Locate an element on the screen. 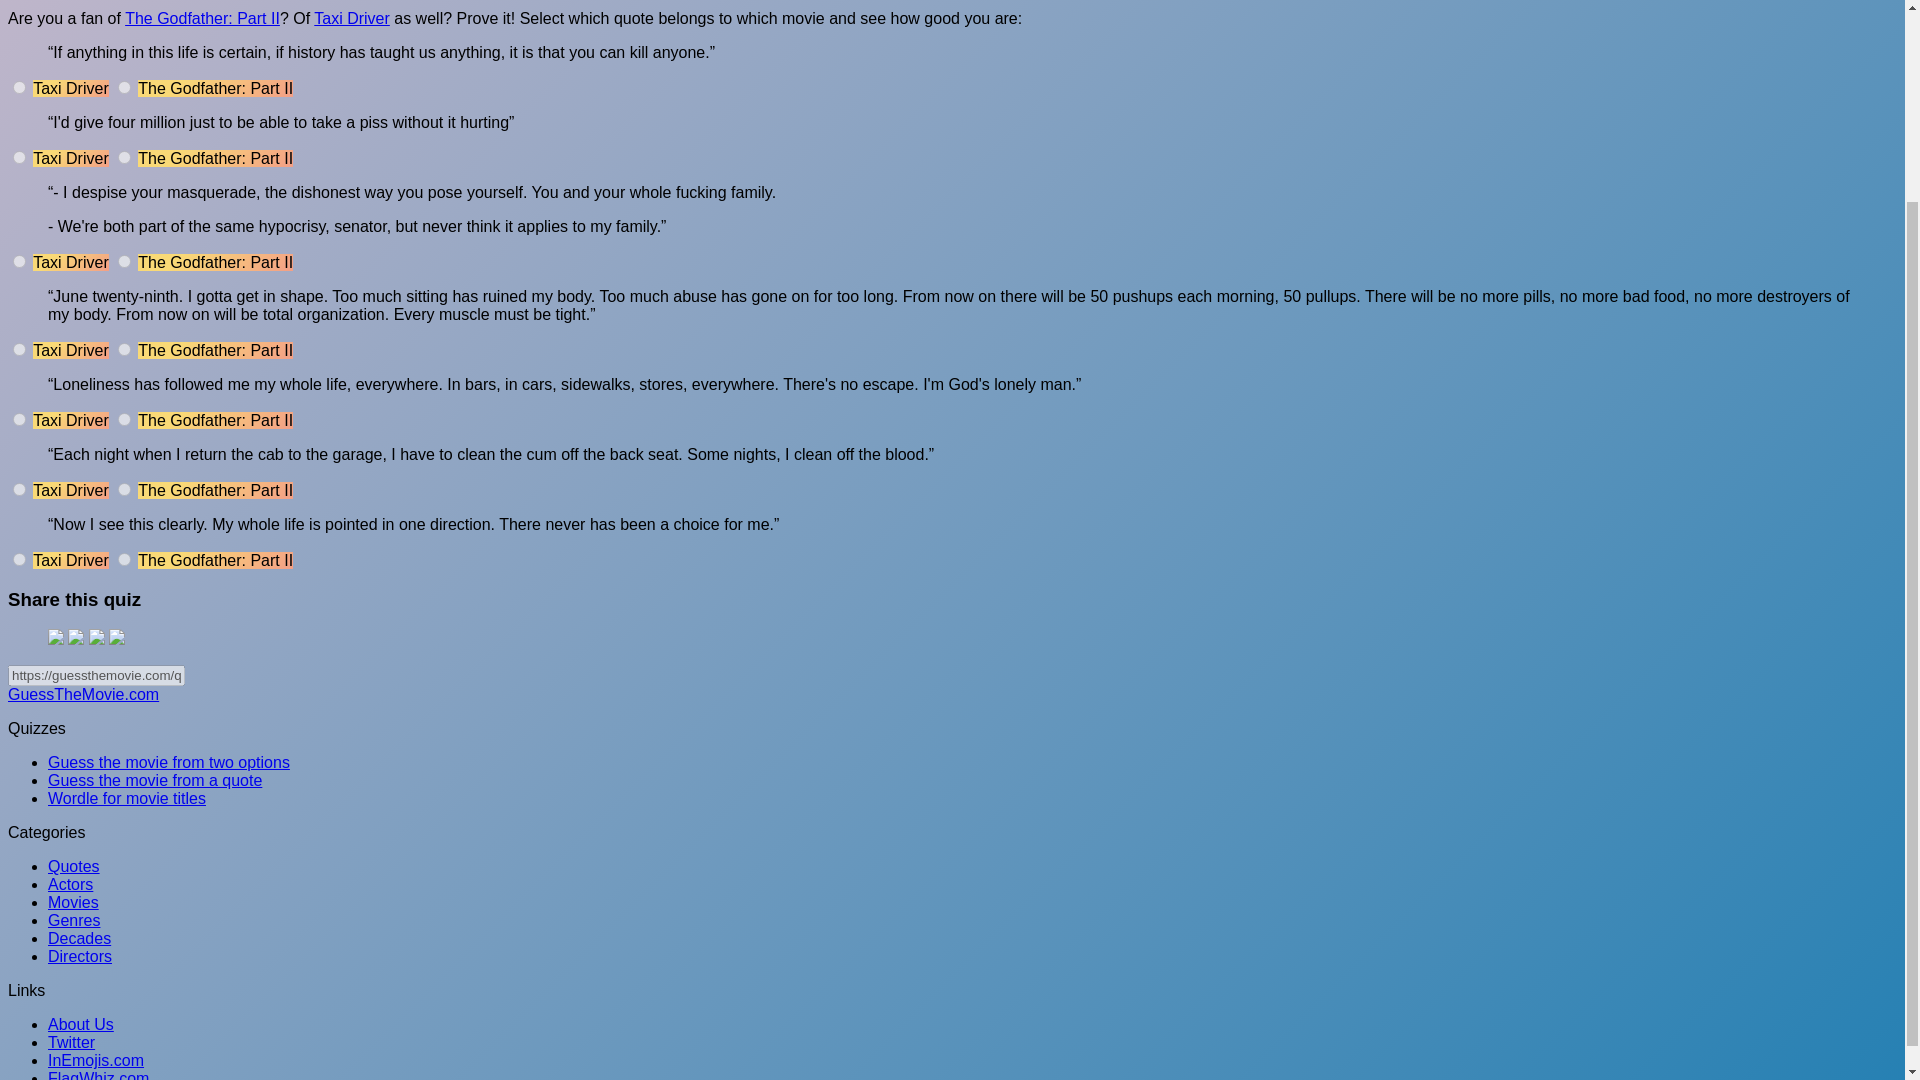 The width and height of the screenshot is (1920, 1080). on is located at coordinates (124, 158).